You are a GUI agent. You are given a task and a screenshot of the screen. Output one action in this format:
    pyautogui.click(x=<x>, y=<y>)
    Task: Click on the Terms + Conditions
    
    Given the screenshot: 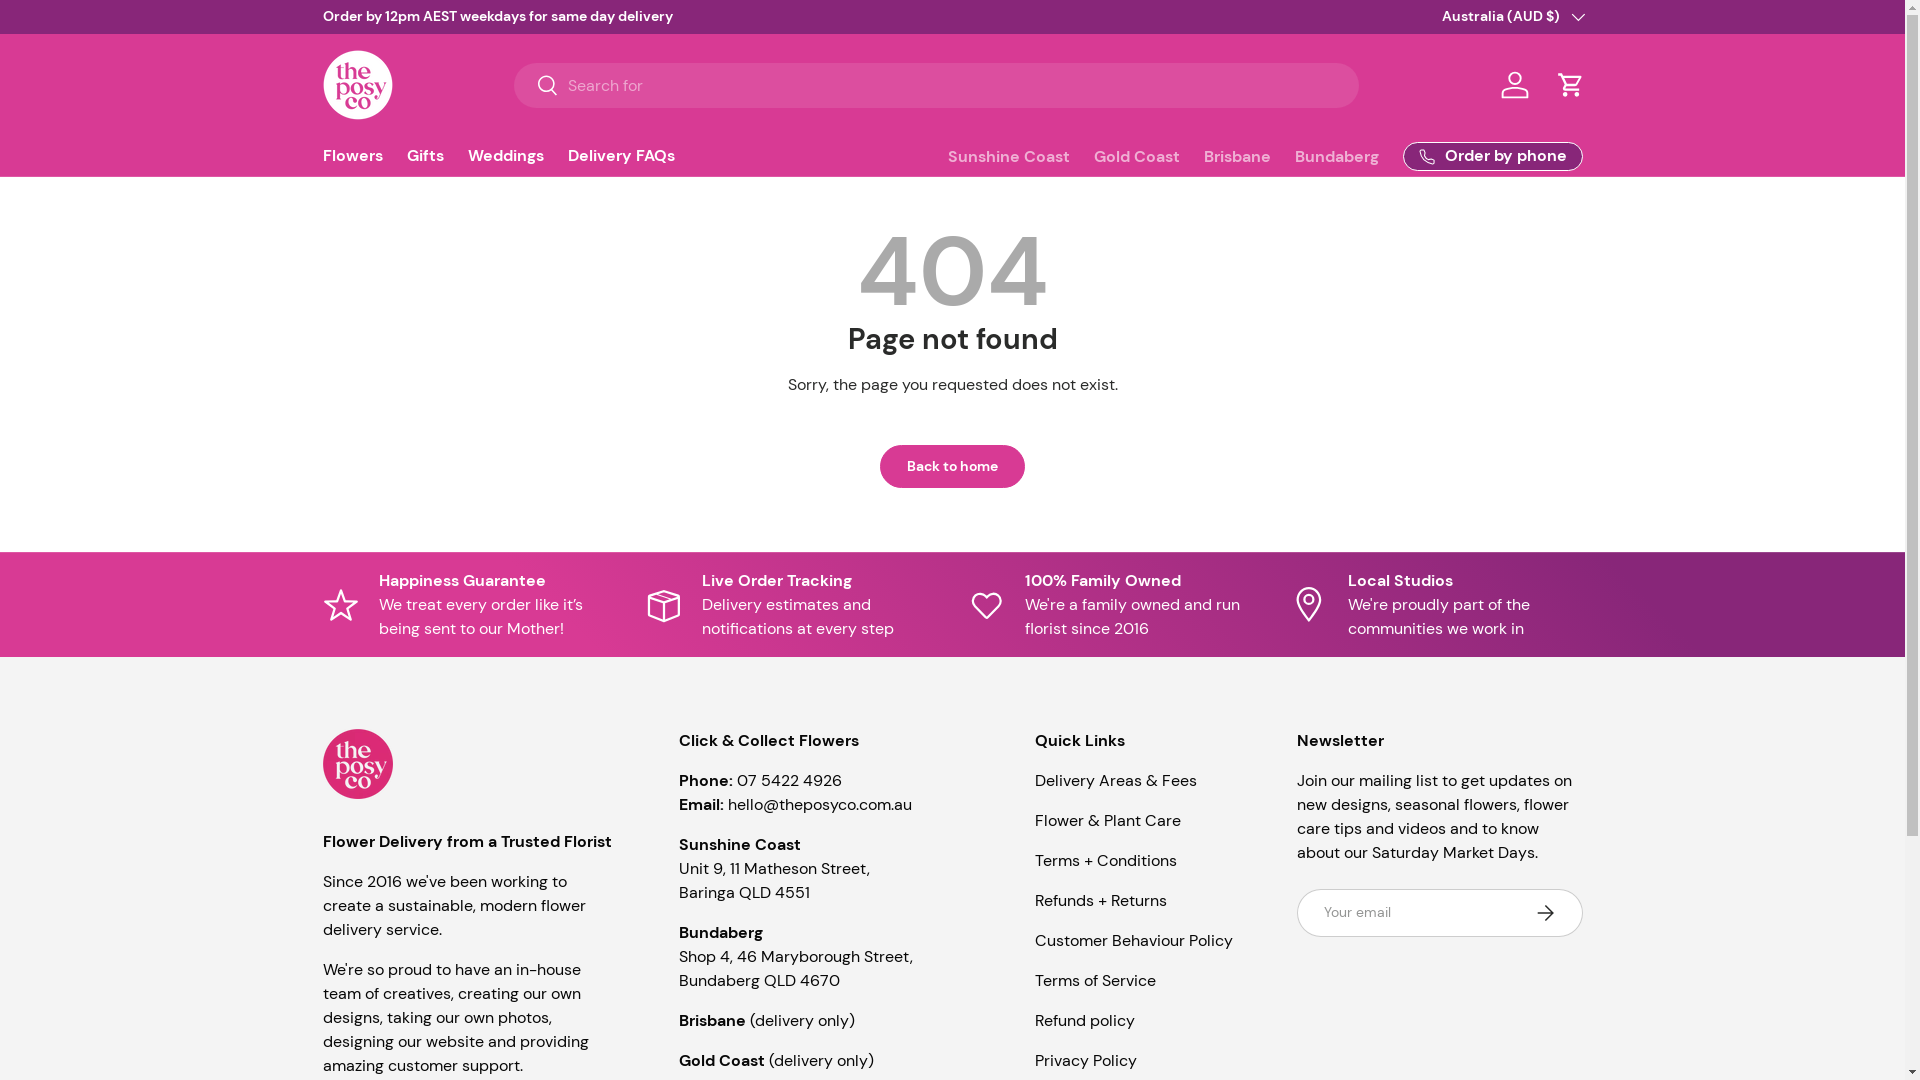 What is the action you would take?
    pyautogui.click(x=1105, y=860)
    